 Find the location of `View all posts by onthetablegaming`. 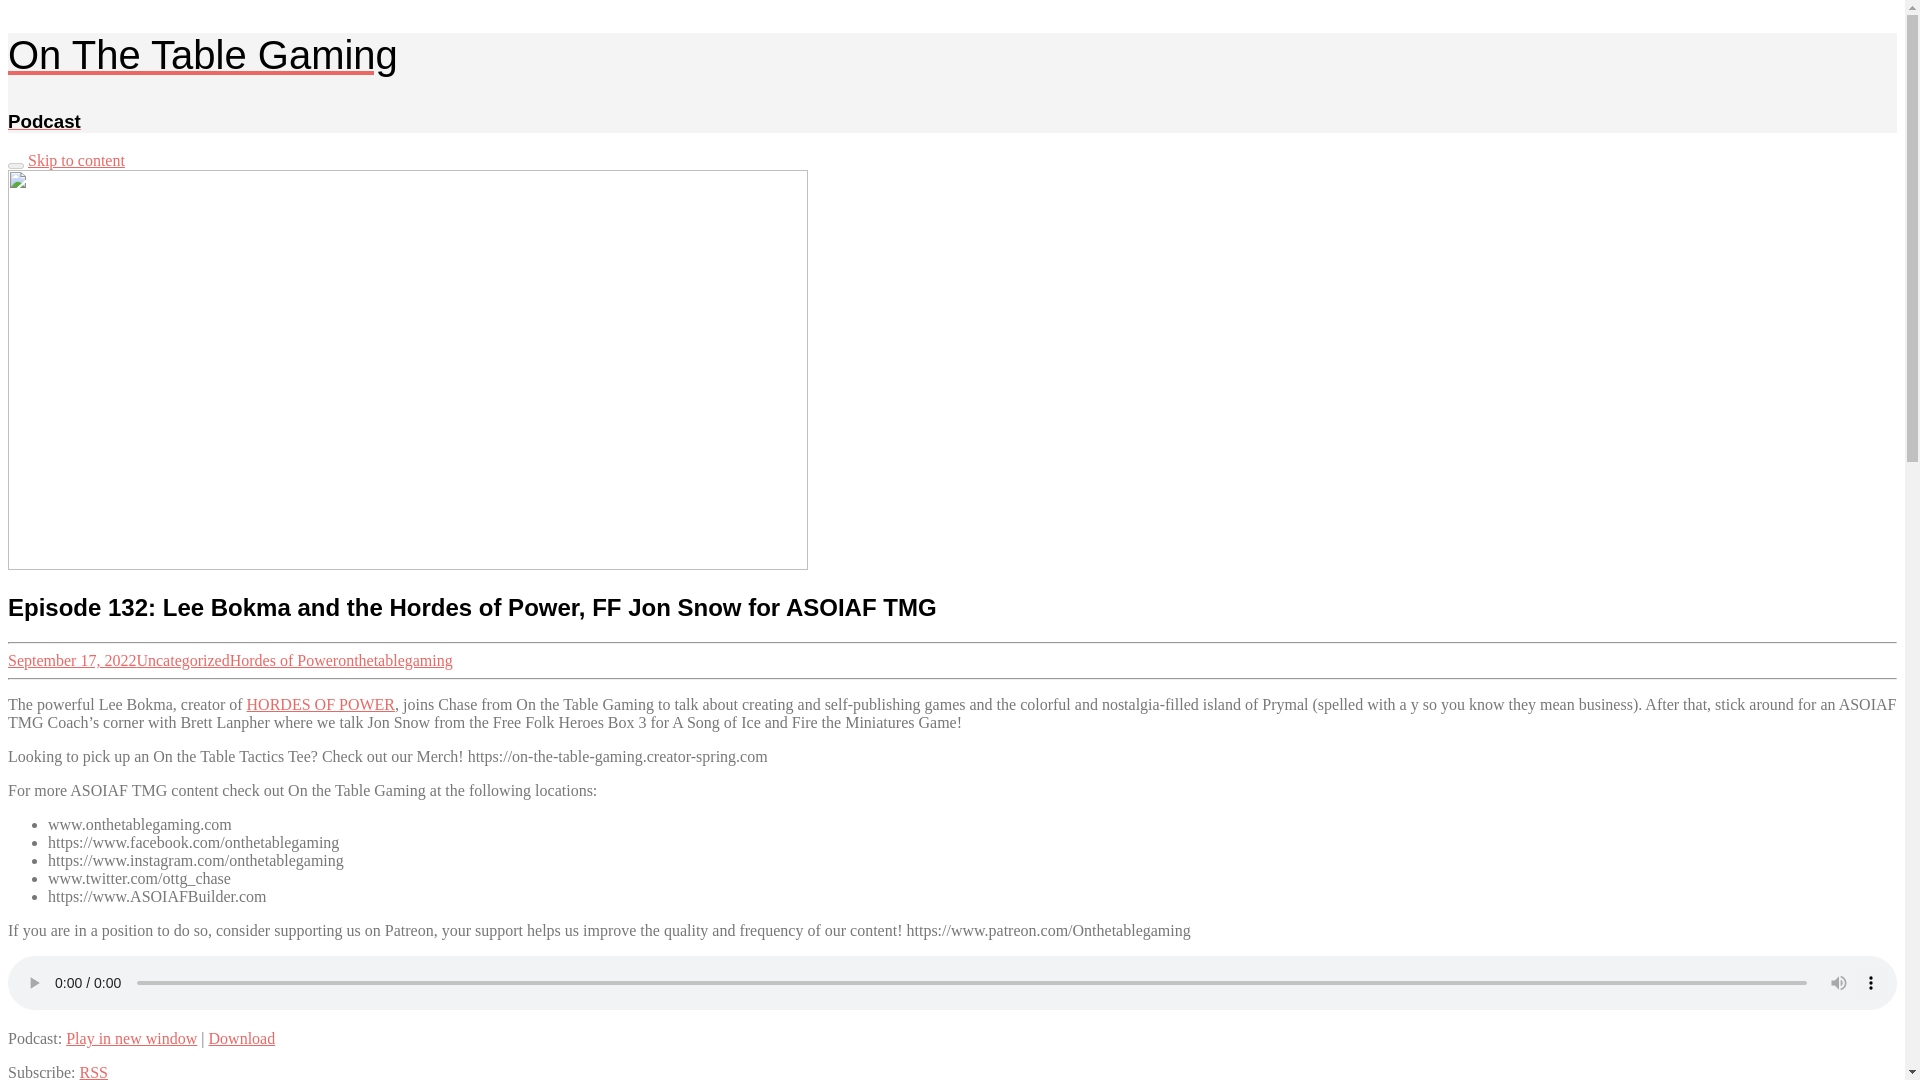

View all posts by onthetablegaming is located at coordinates (395, 660).